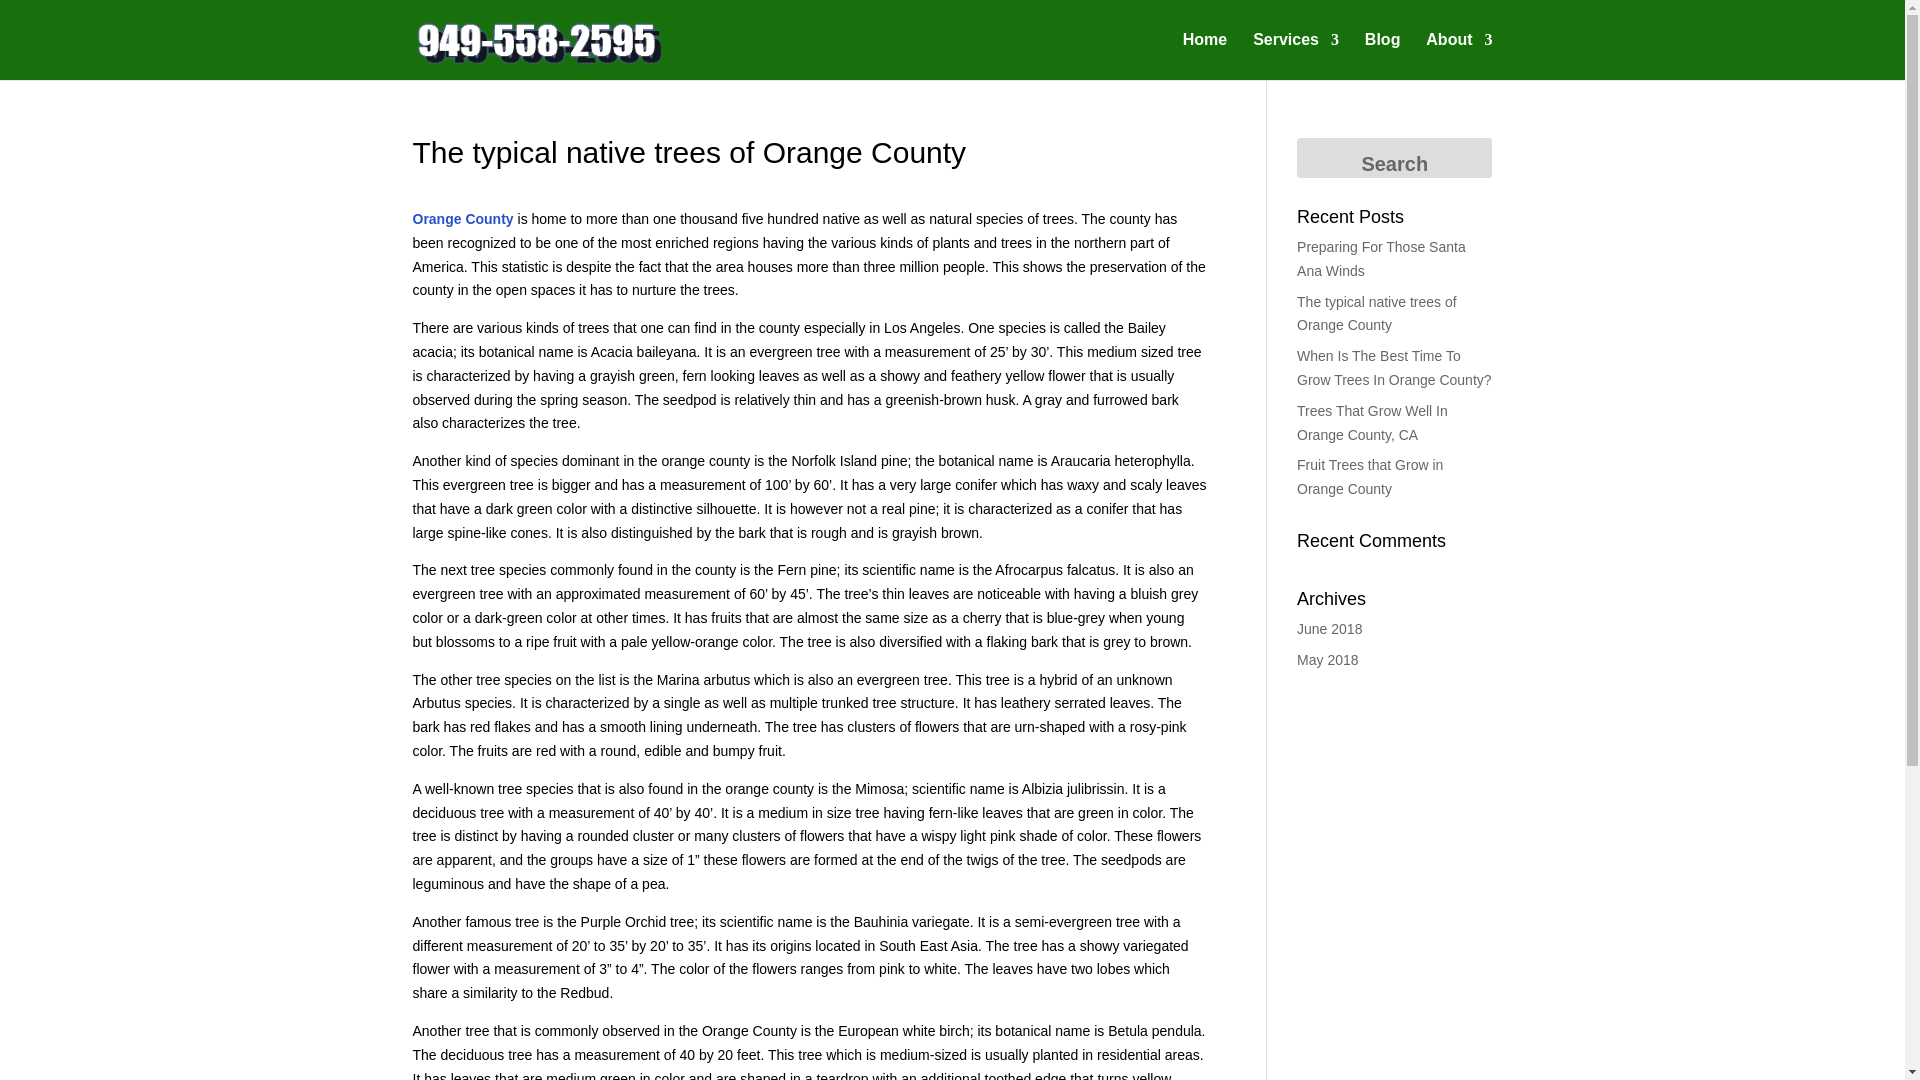 This screenshot has height=1080, width=1920. What do you see at coordinates (1394, 367) in the screenshot?
I see `When Is The Best Time To Grow Trees In Orange County?` at bounding box center [1394, 367].